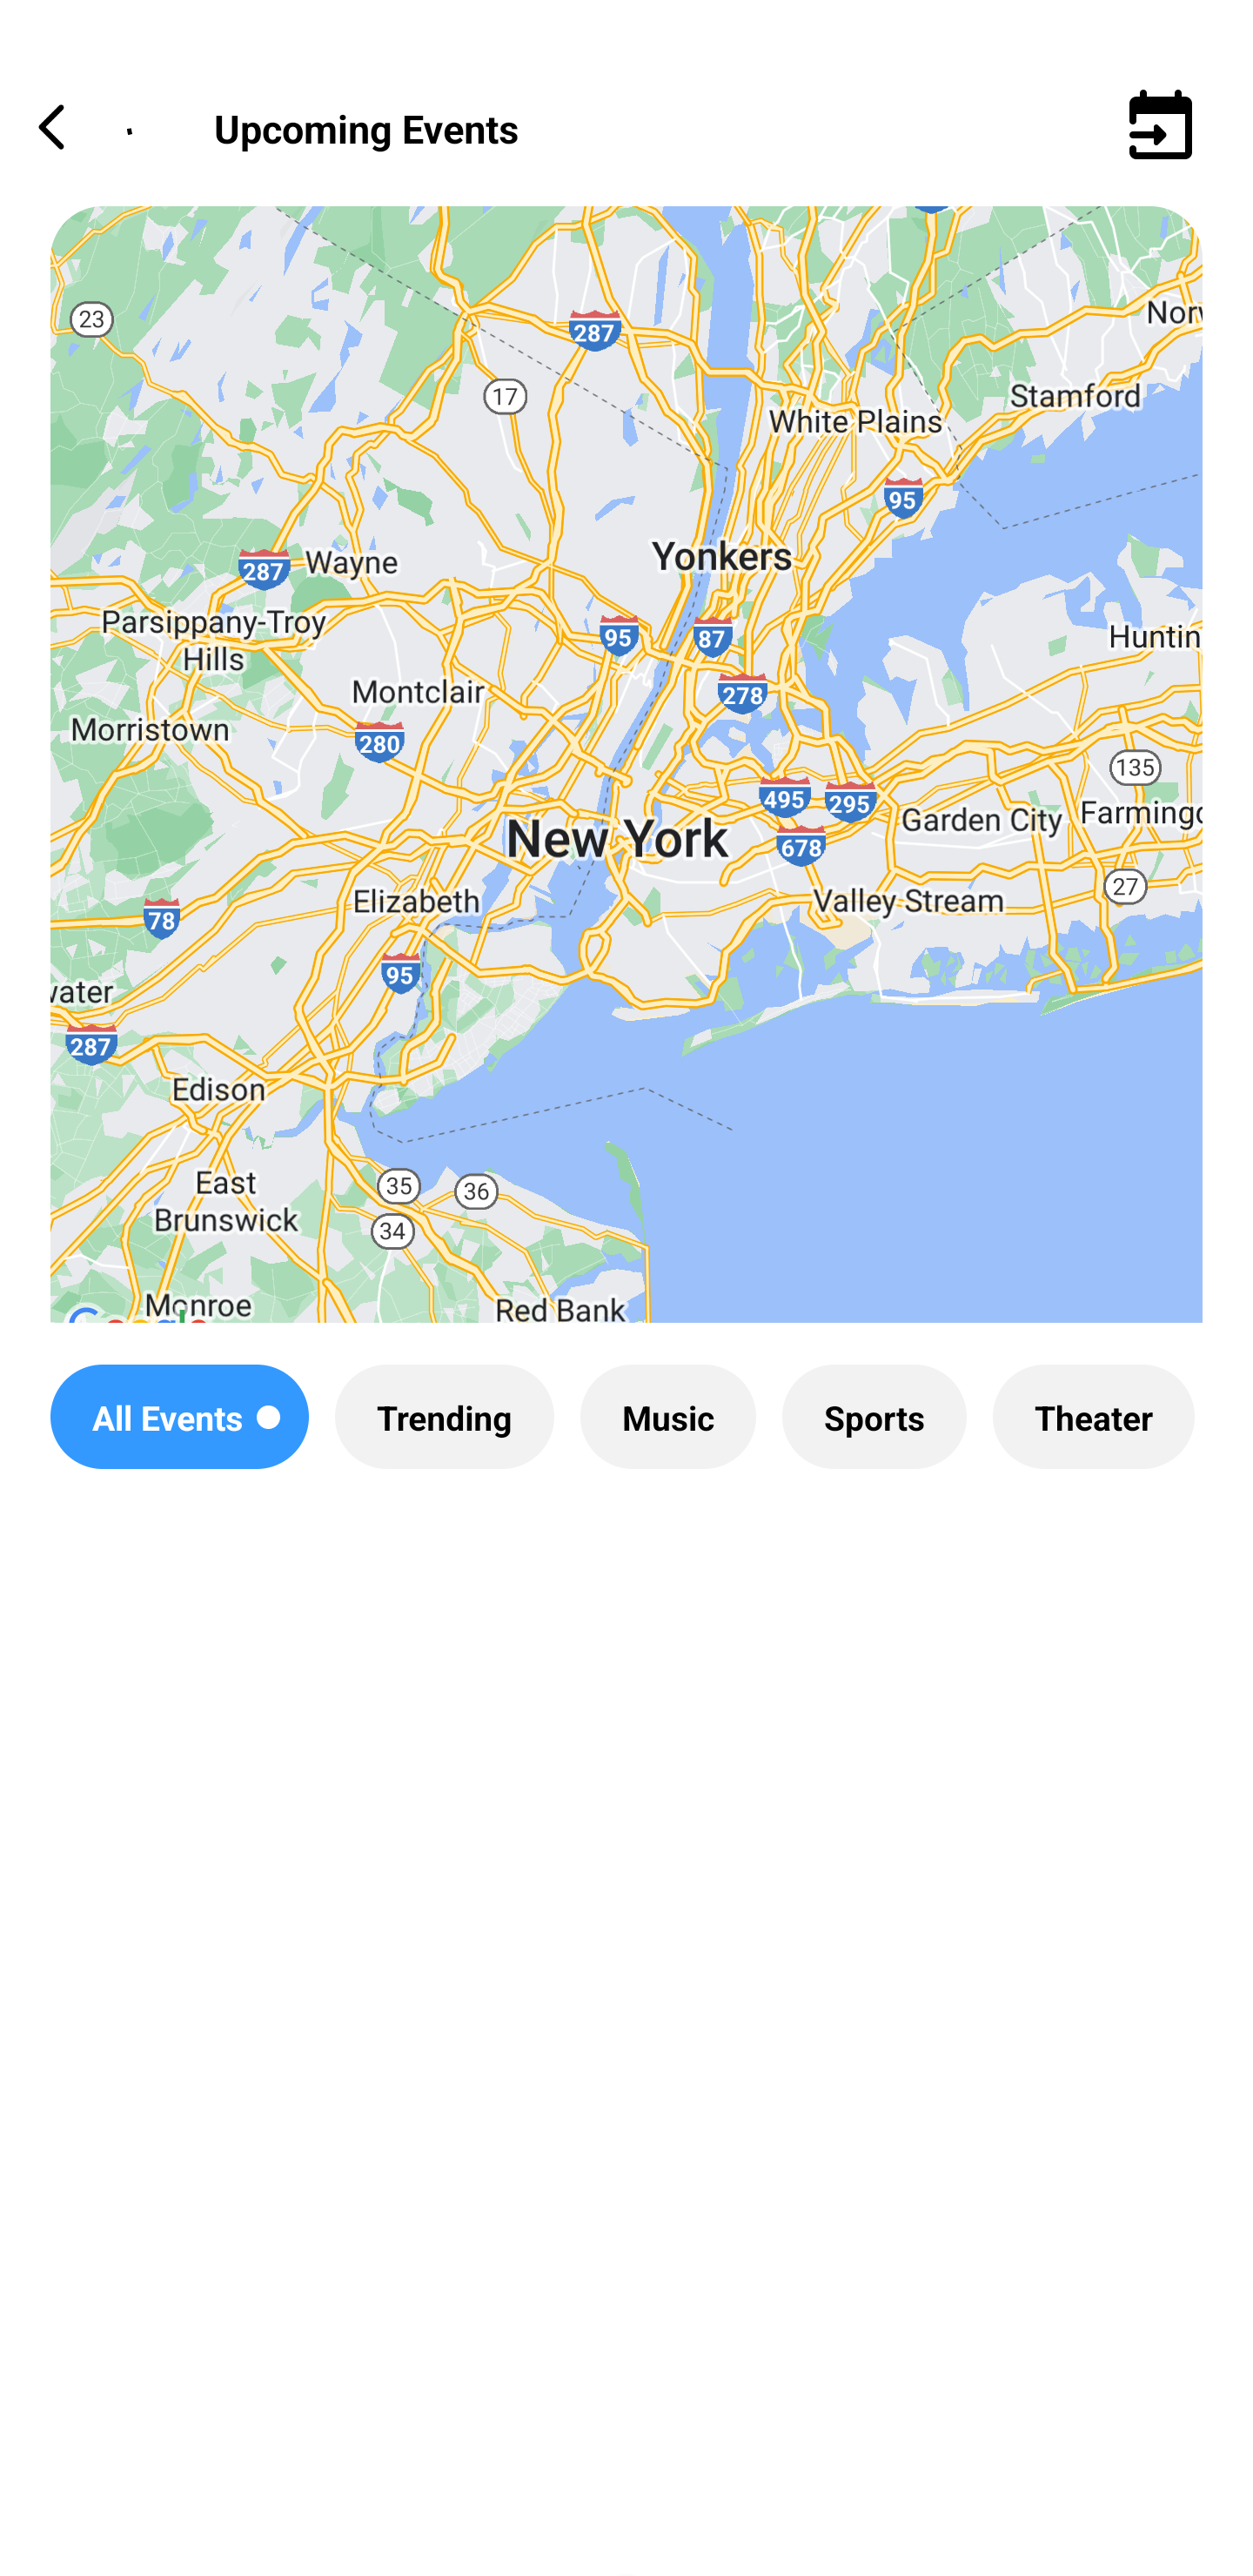 The width and height of the screenshot is (1253, 2576). I want to click on Theater, so click(1093, 1417).